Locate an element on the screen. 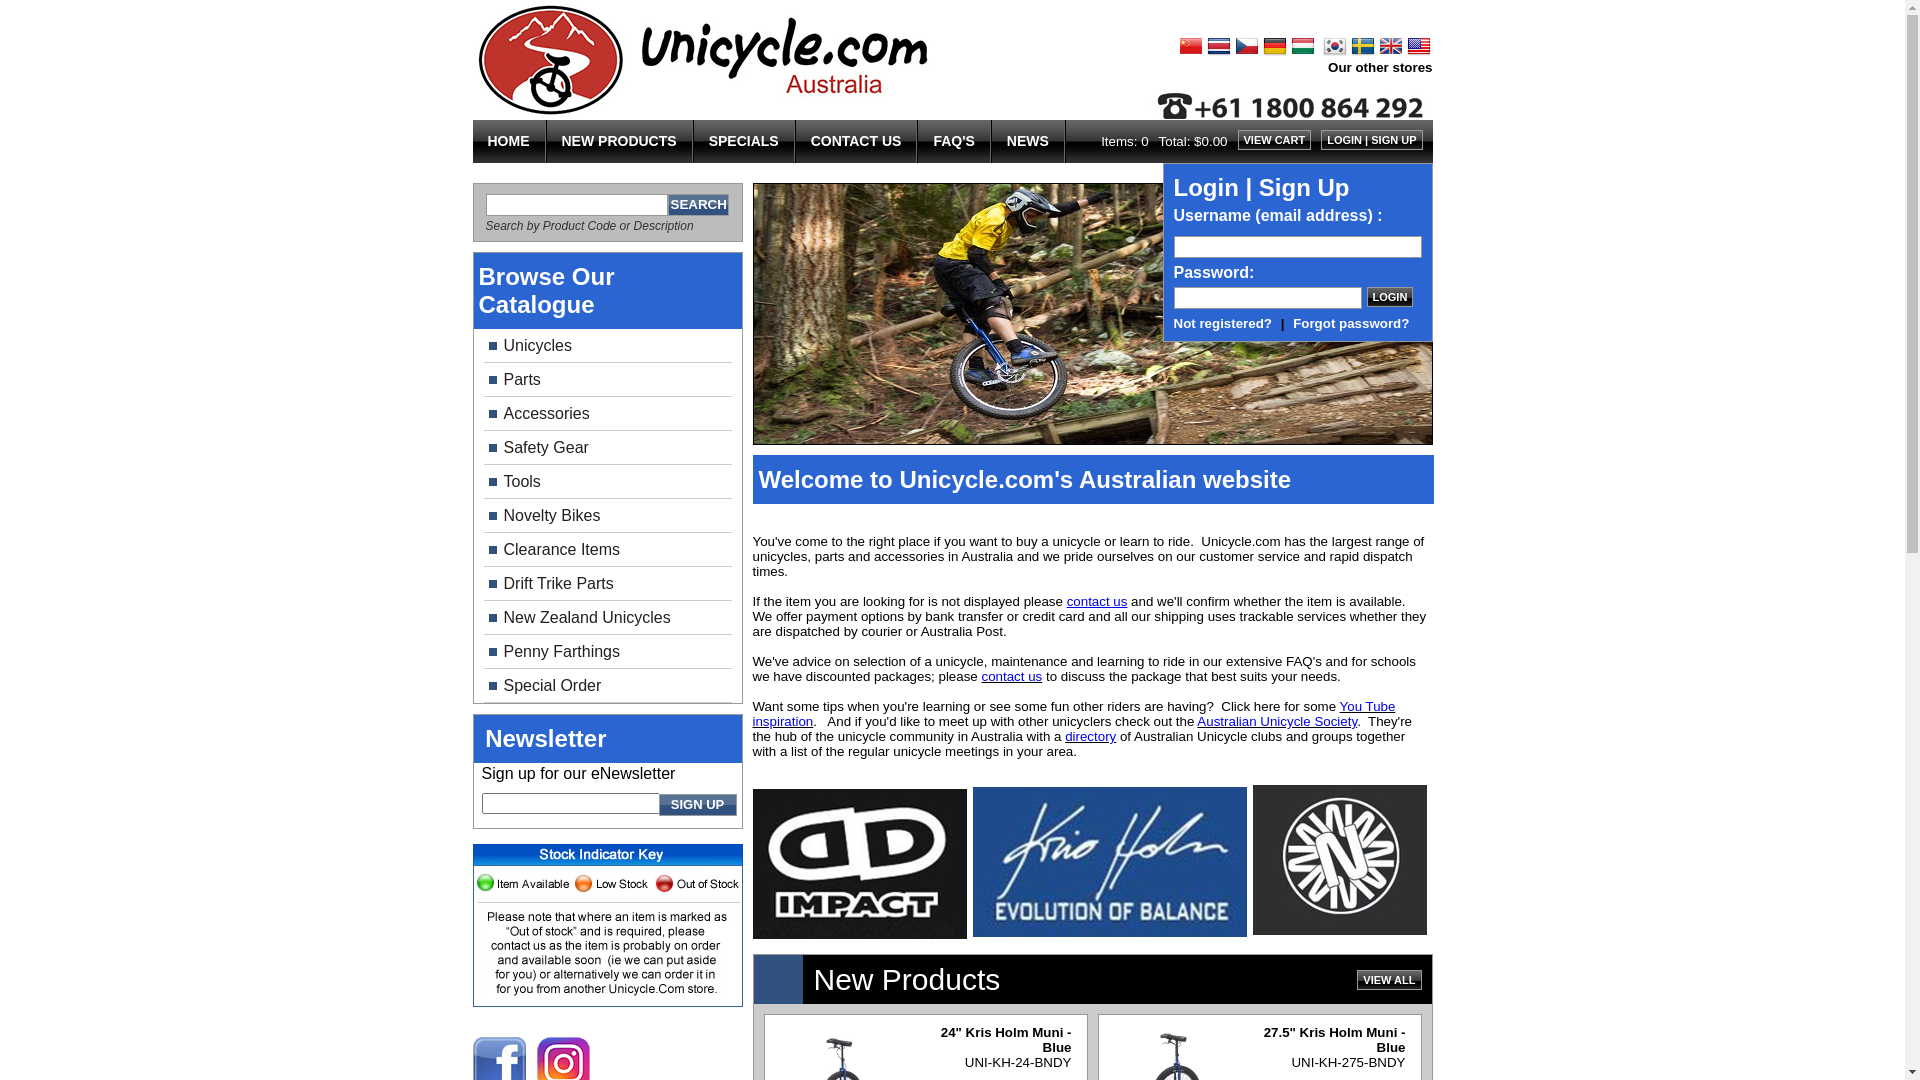 The width and height of the screenshot is (1920, 1080). Tools is located at coordinates (608, 482).